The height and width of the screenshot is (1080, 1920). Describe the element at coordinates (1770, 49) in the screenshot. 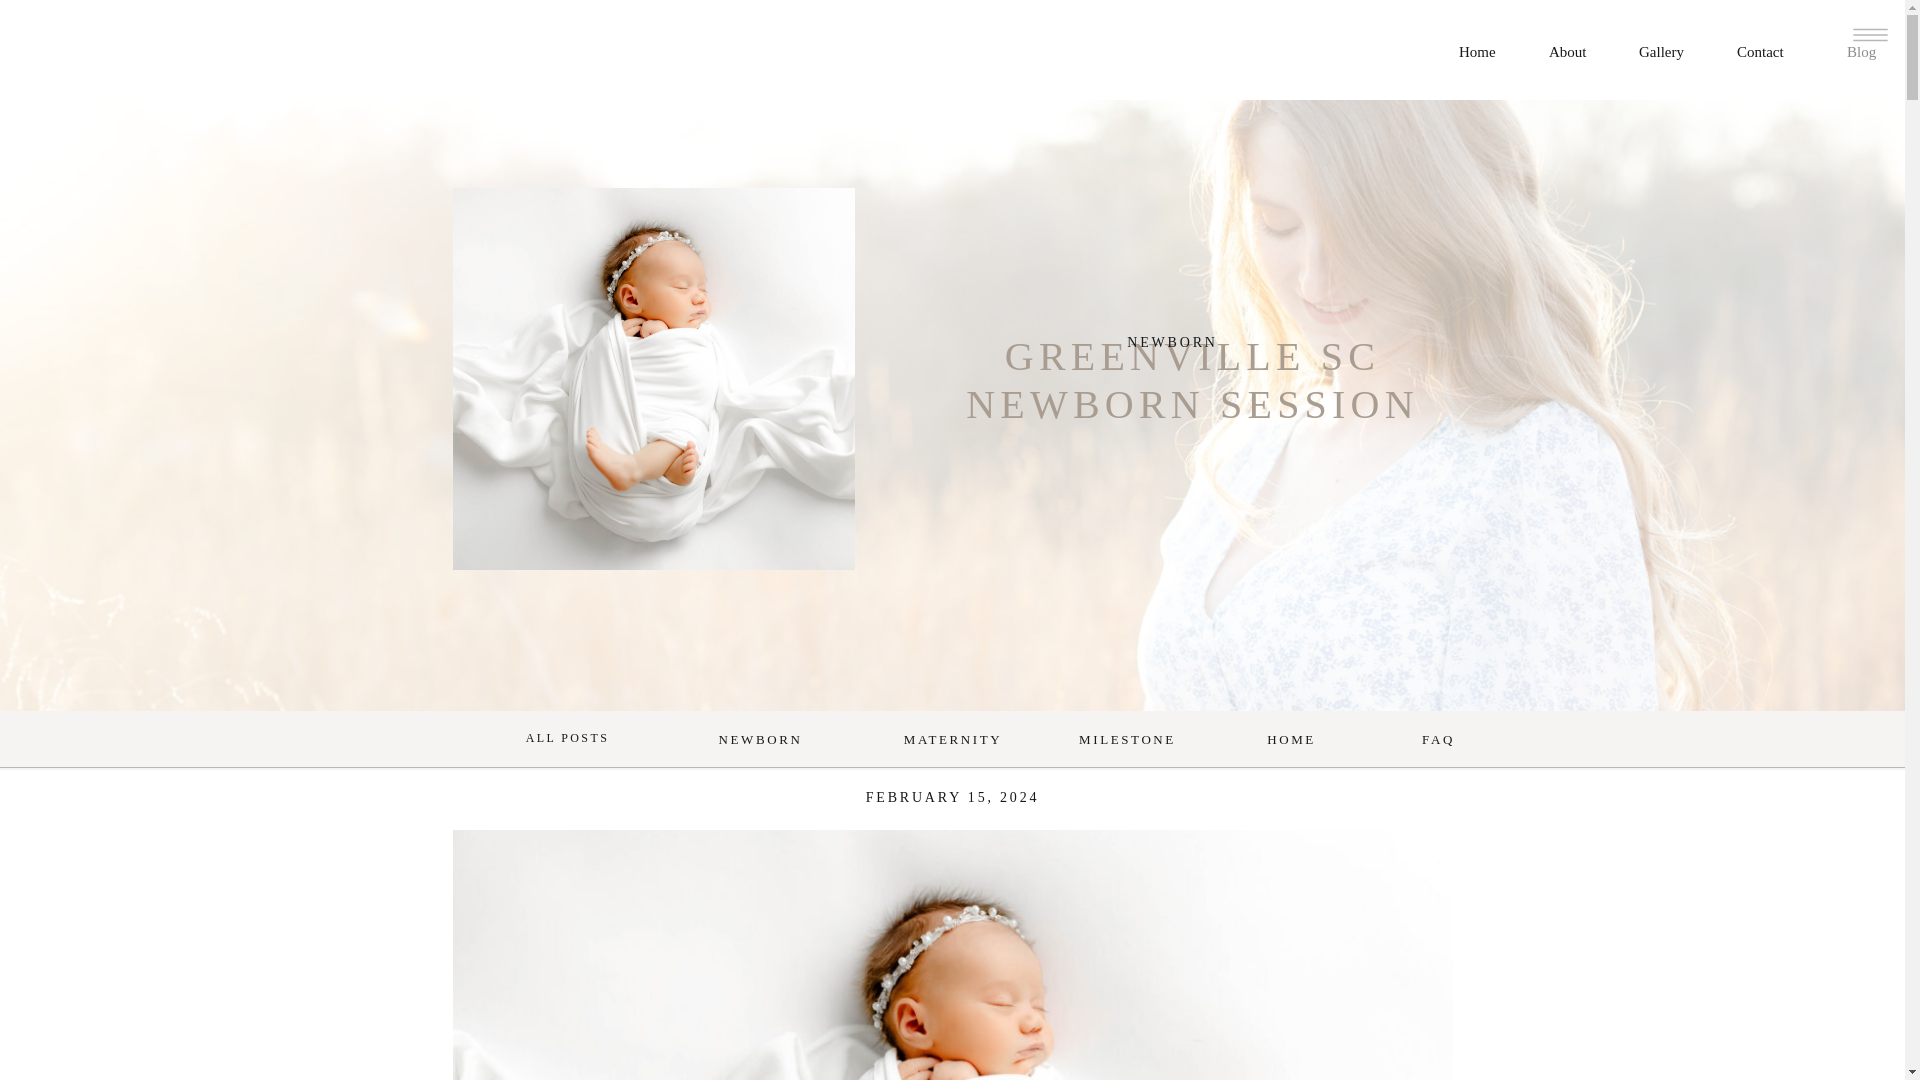

I see `Contact` at that location.